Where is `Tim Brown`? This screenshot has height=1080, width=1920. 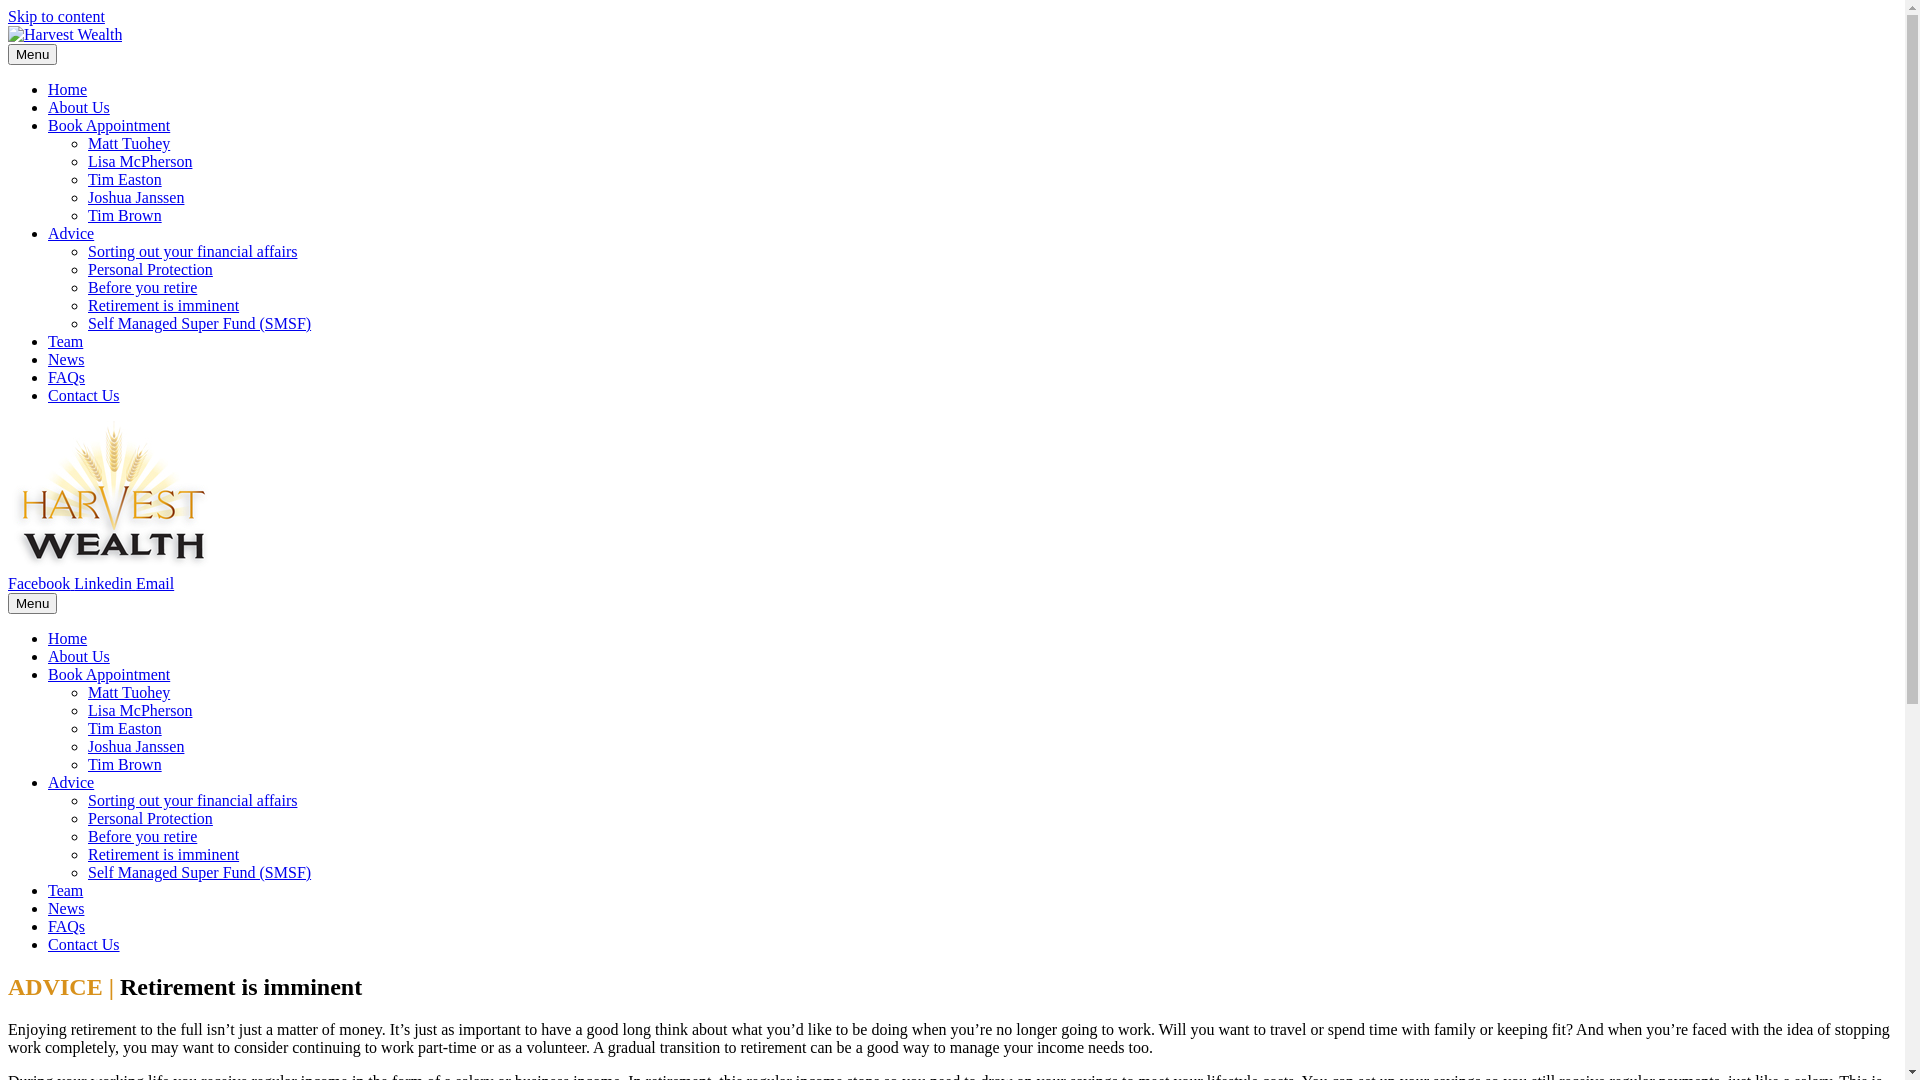
Tim Brown is located at coordinates (125, 764).